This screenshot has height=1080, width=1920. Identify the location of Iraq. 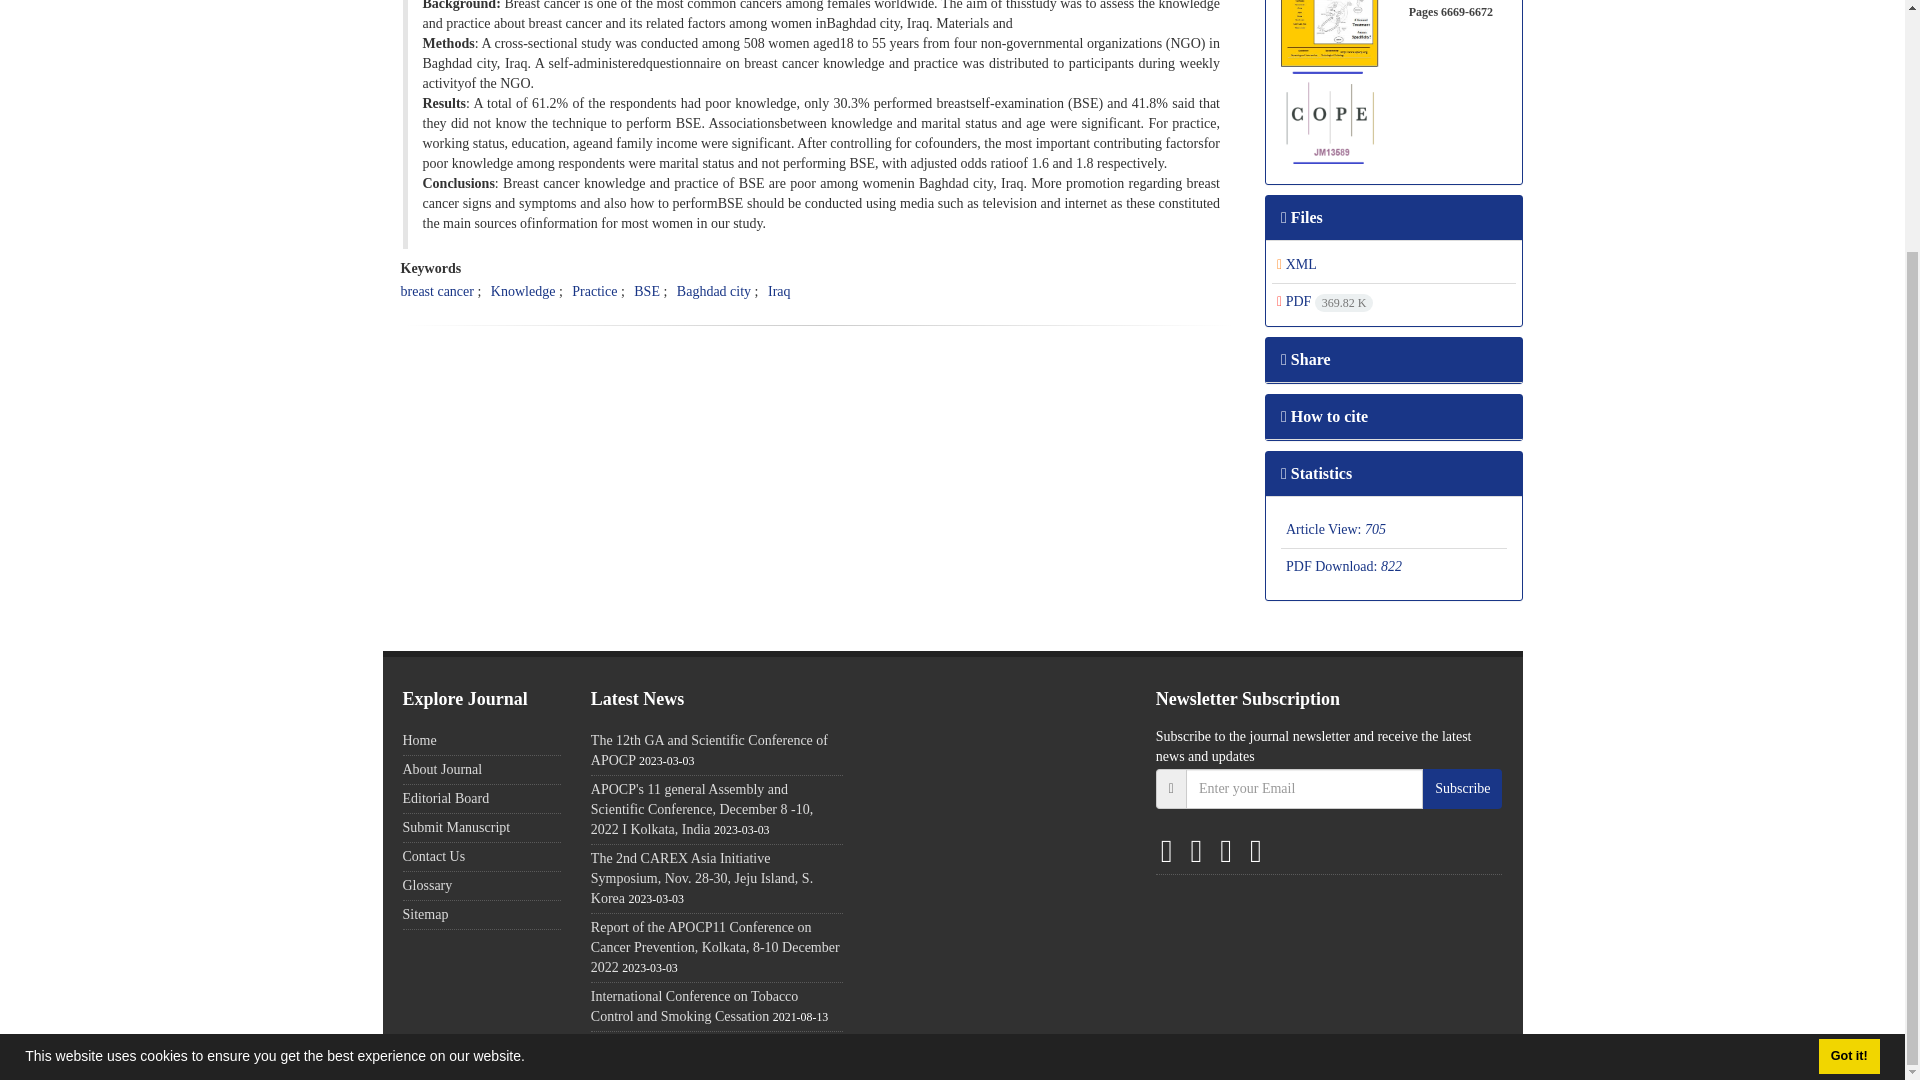
(780, 292).